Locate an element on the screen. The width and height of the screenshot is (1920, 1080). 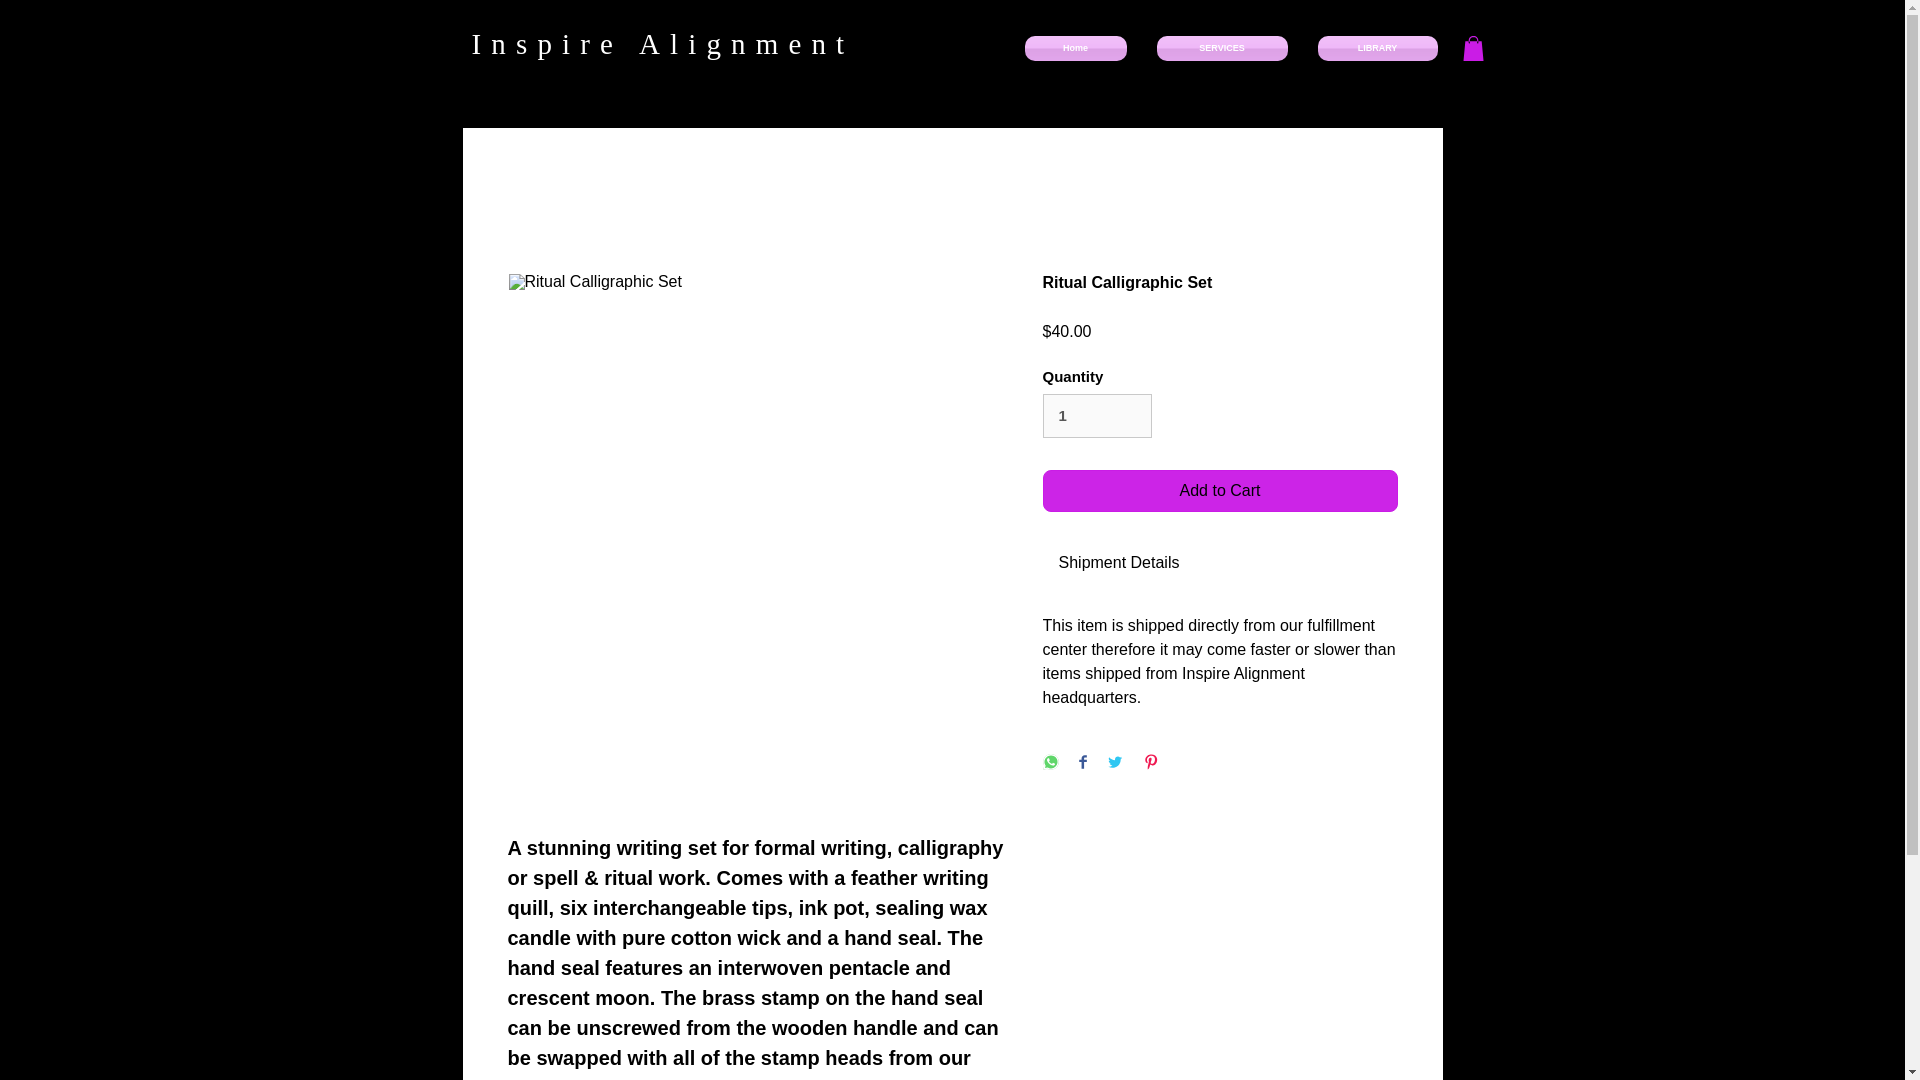
Home is located at coordinates (1082, 48).